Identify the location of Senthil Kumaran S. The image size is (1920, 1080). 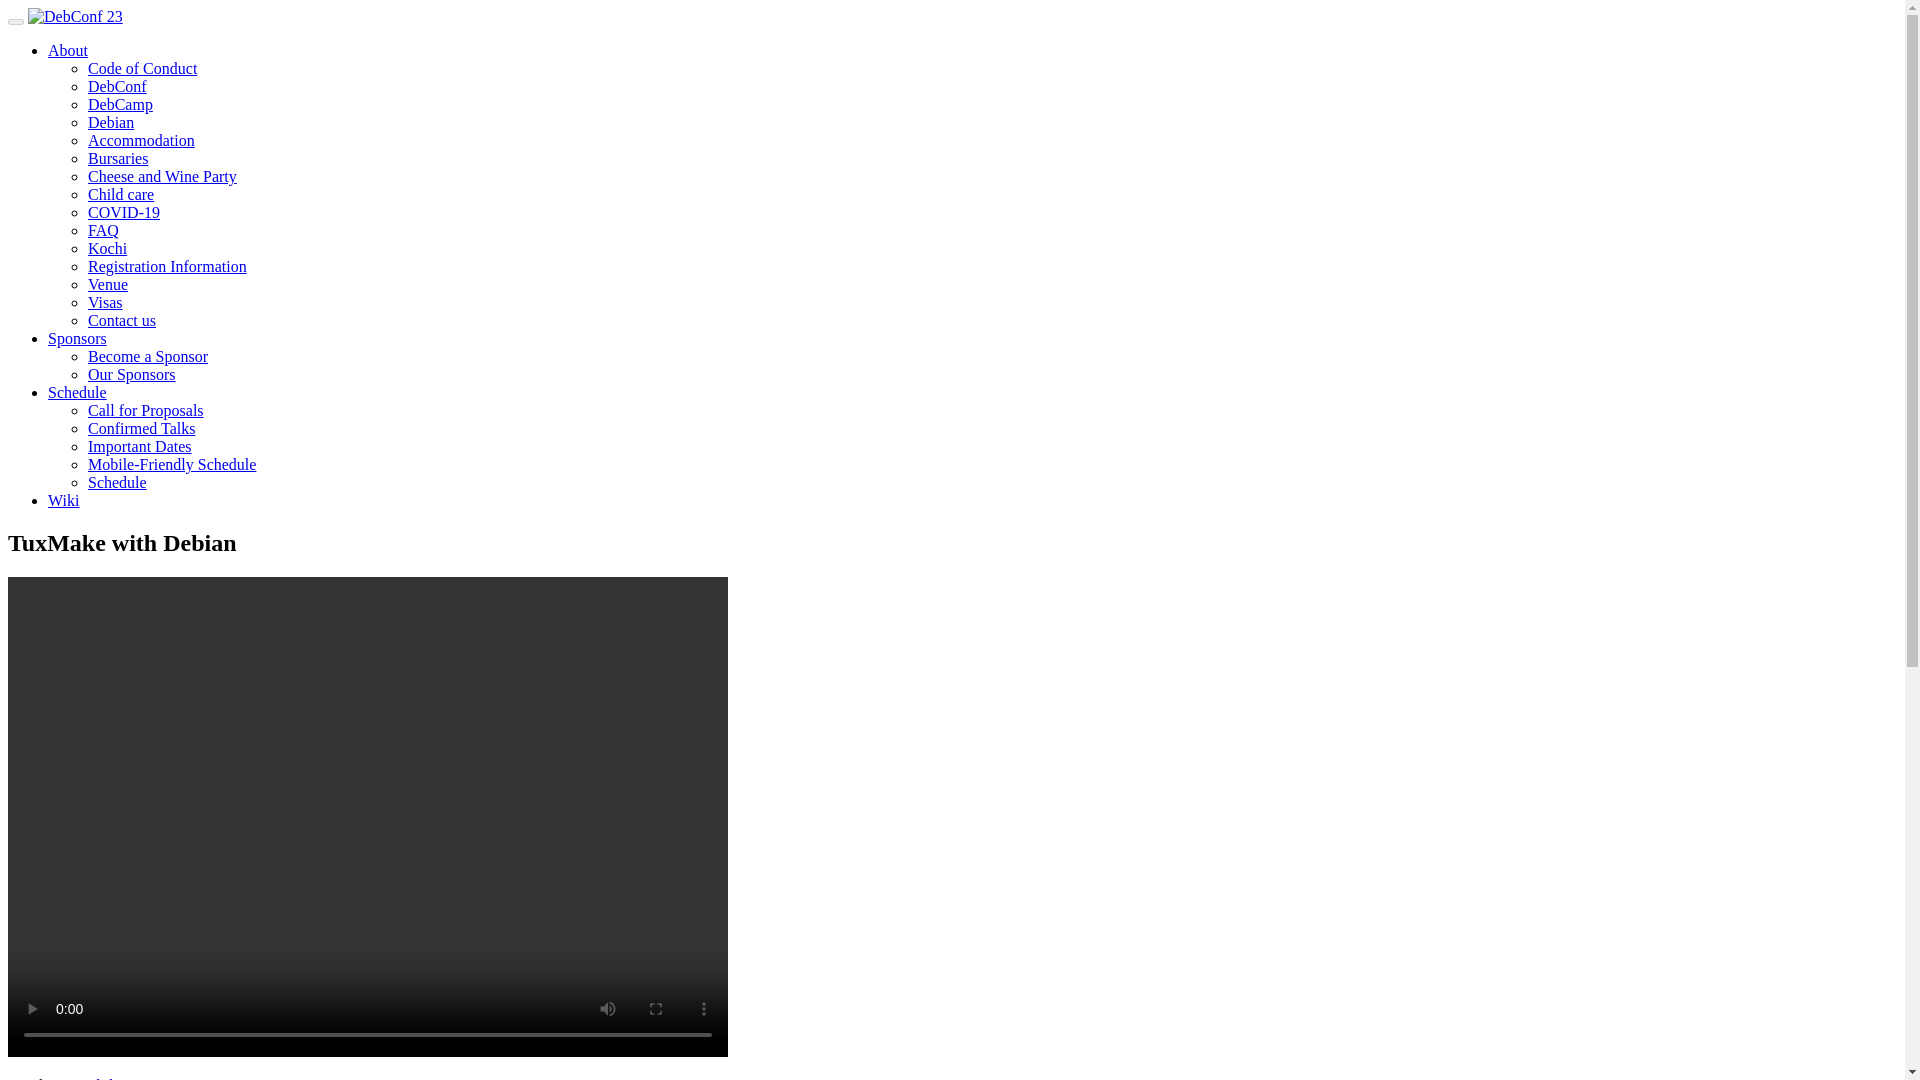
(128, 1078).